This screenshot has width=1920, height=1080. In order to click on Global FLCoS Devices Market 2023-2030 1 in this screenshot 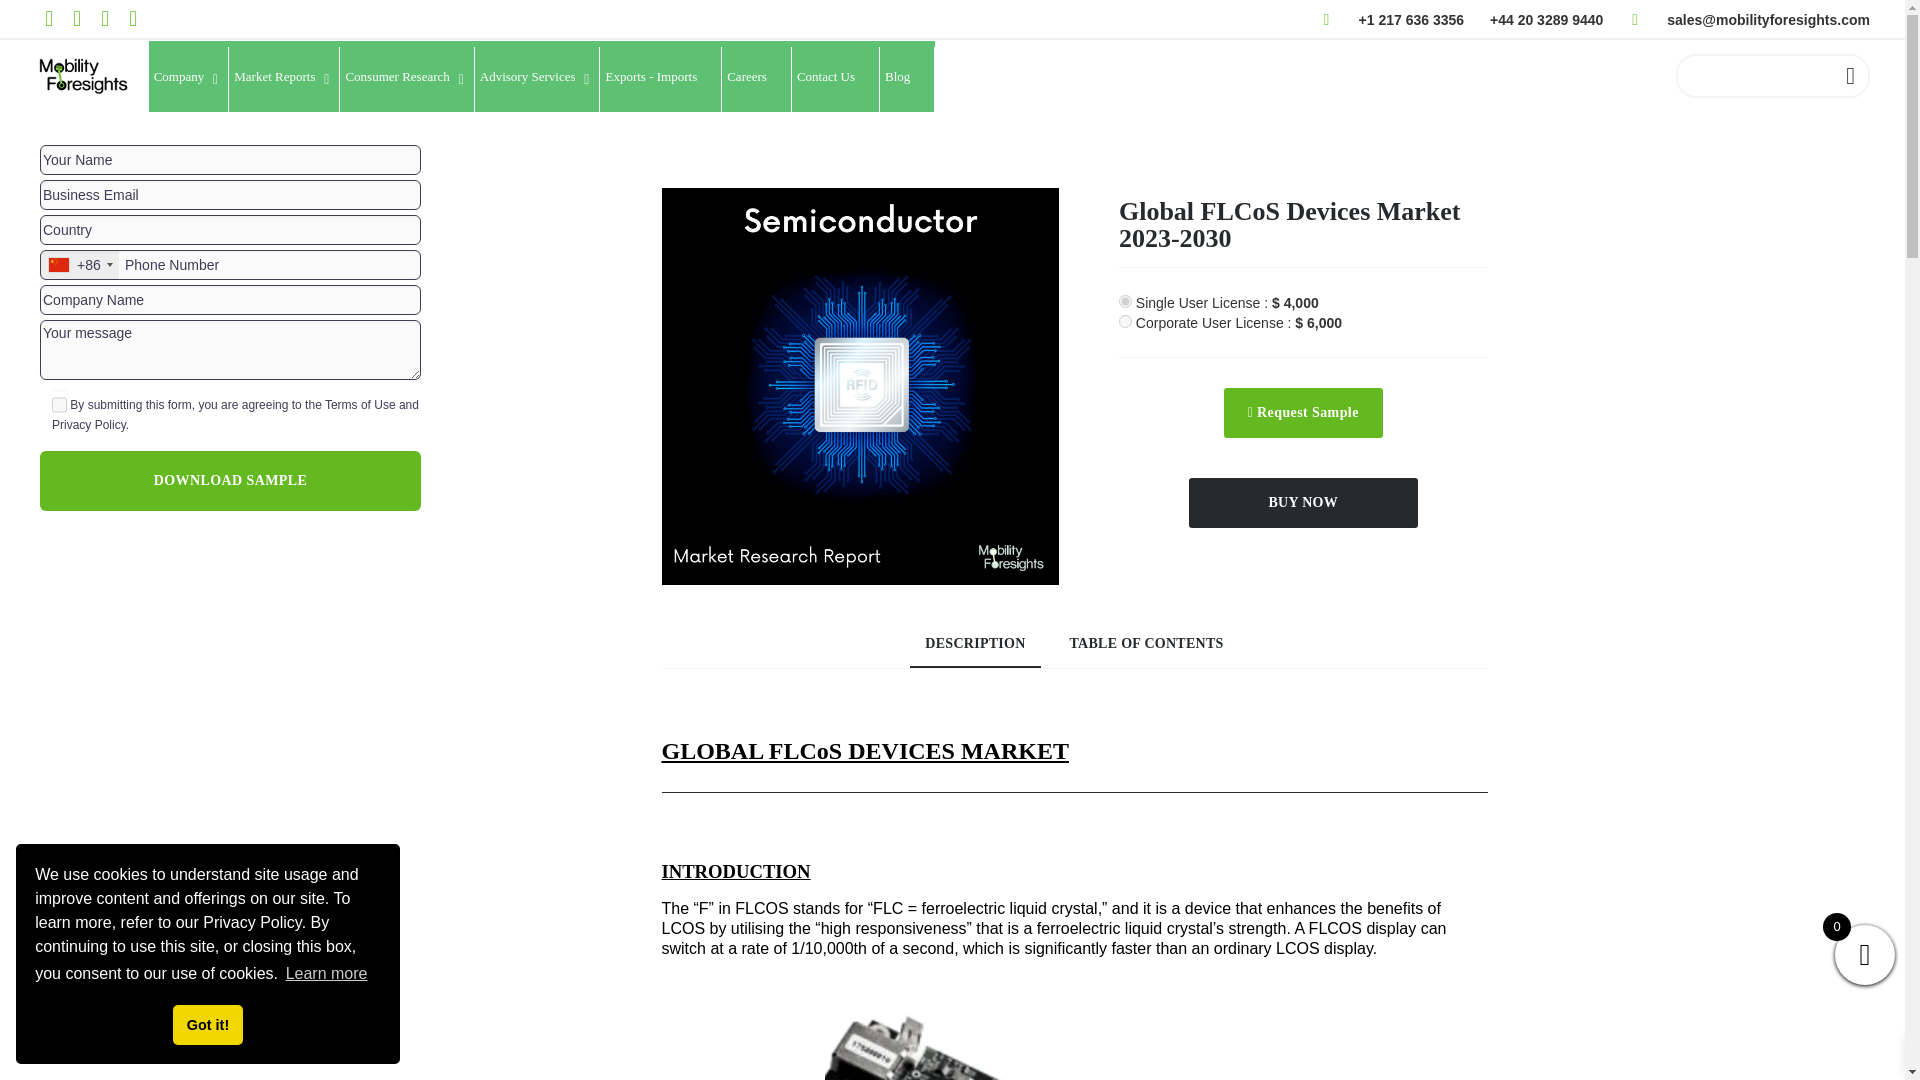, I will do `click(1074, 1034)`.